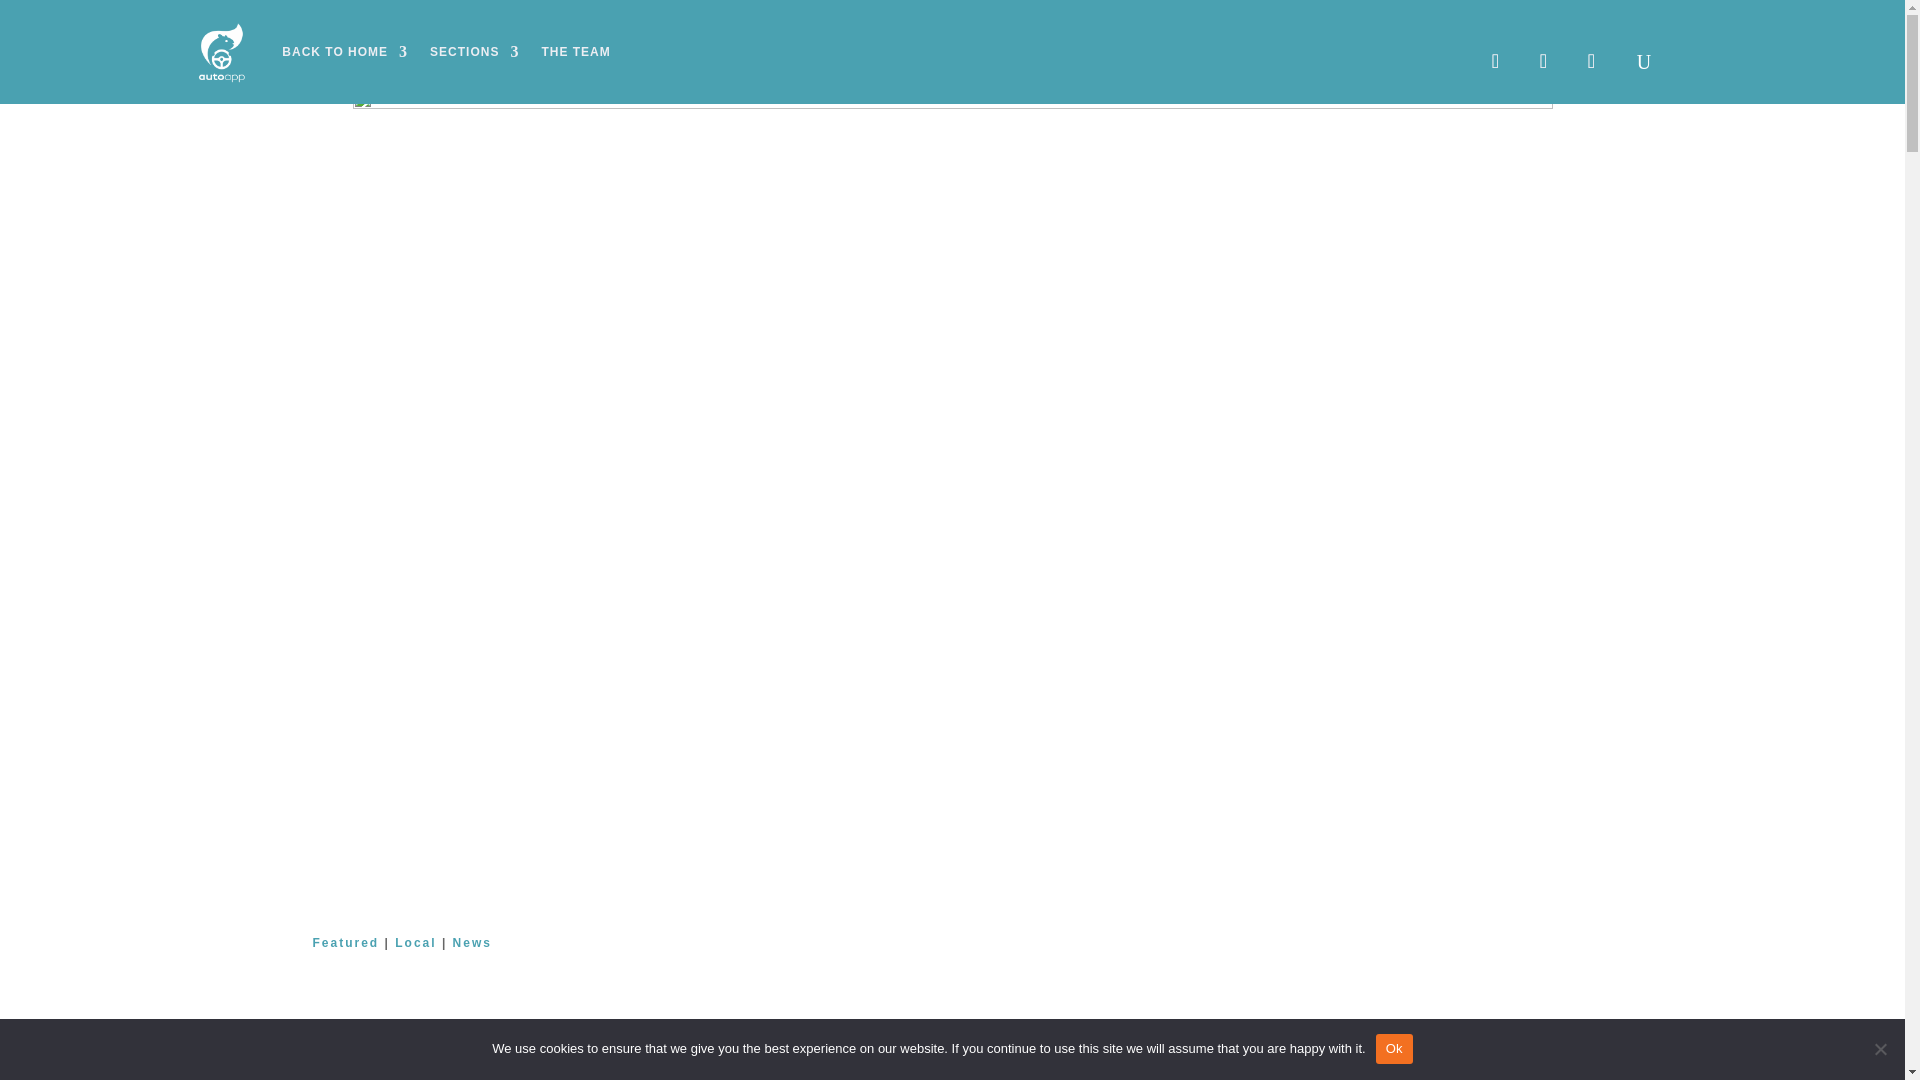  What do you see at coordinates (474, 51) in the screenshot?
I see `SECTIONS` at bounding box center [474, 51].